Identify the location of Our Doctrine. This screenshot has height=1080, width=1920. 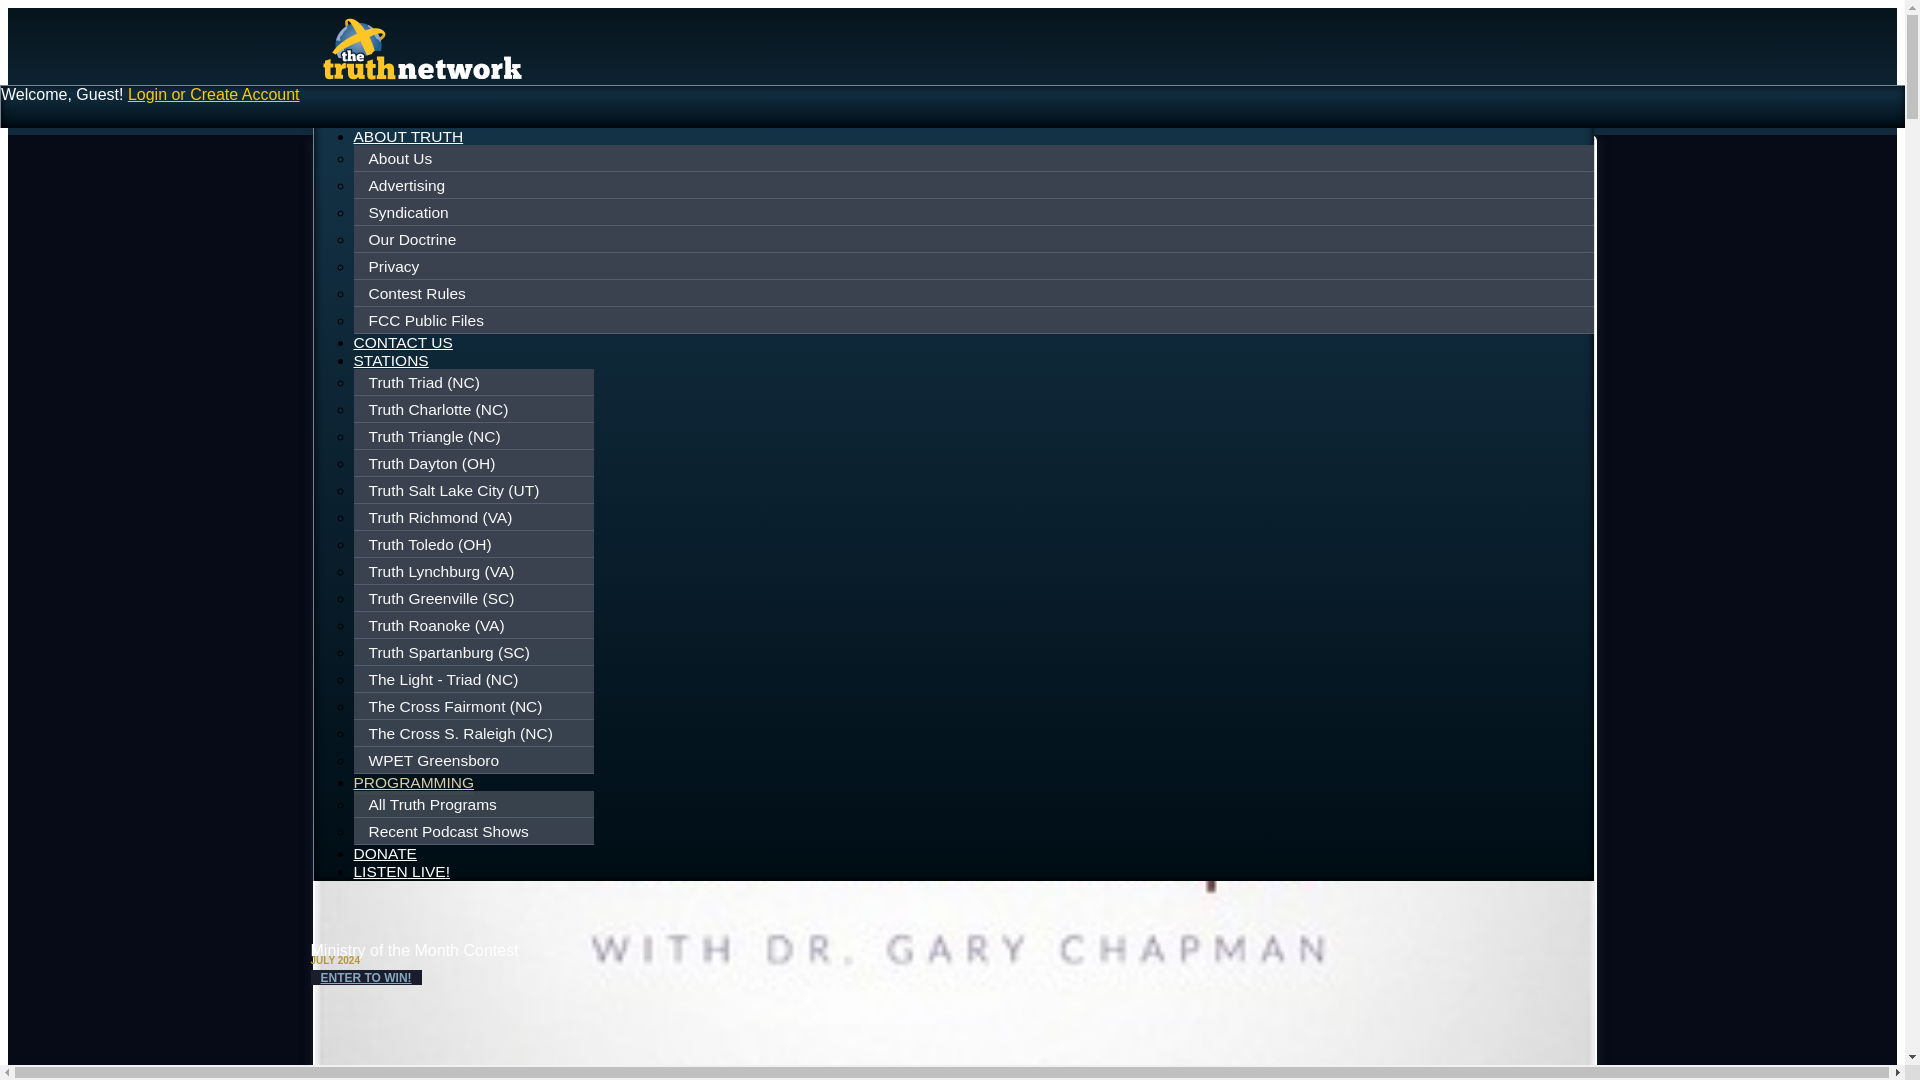
(975, 239).